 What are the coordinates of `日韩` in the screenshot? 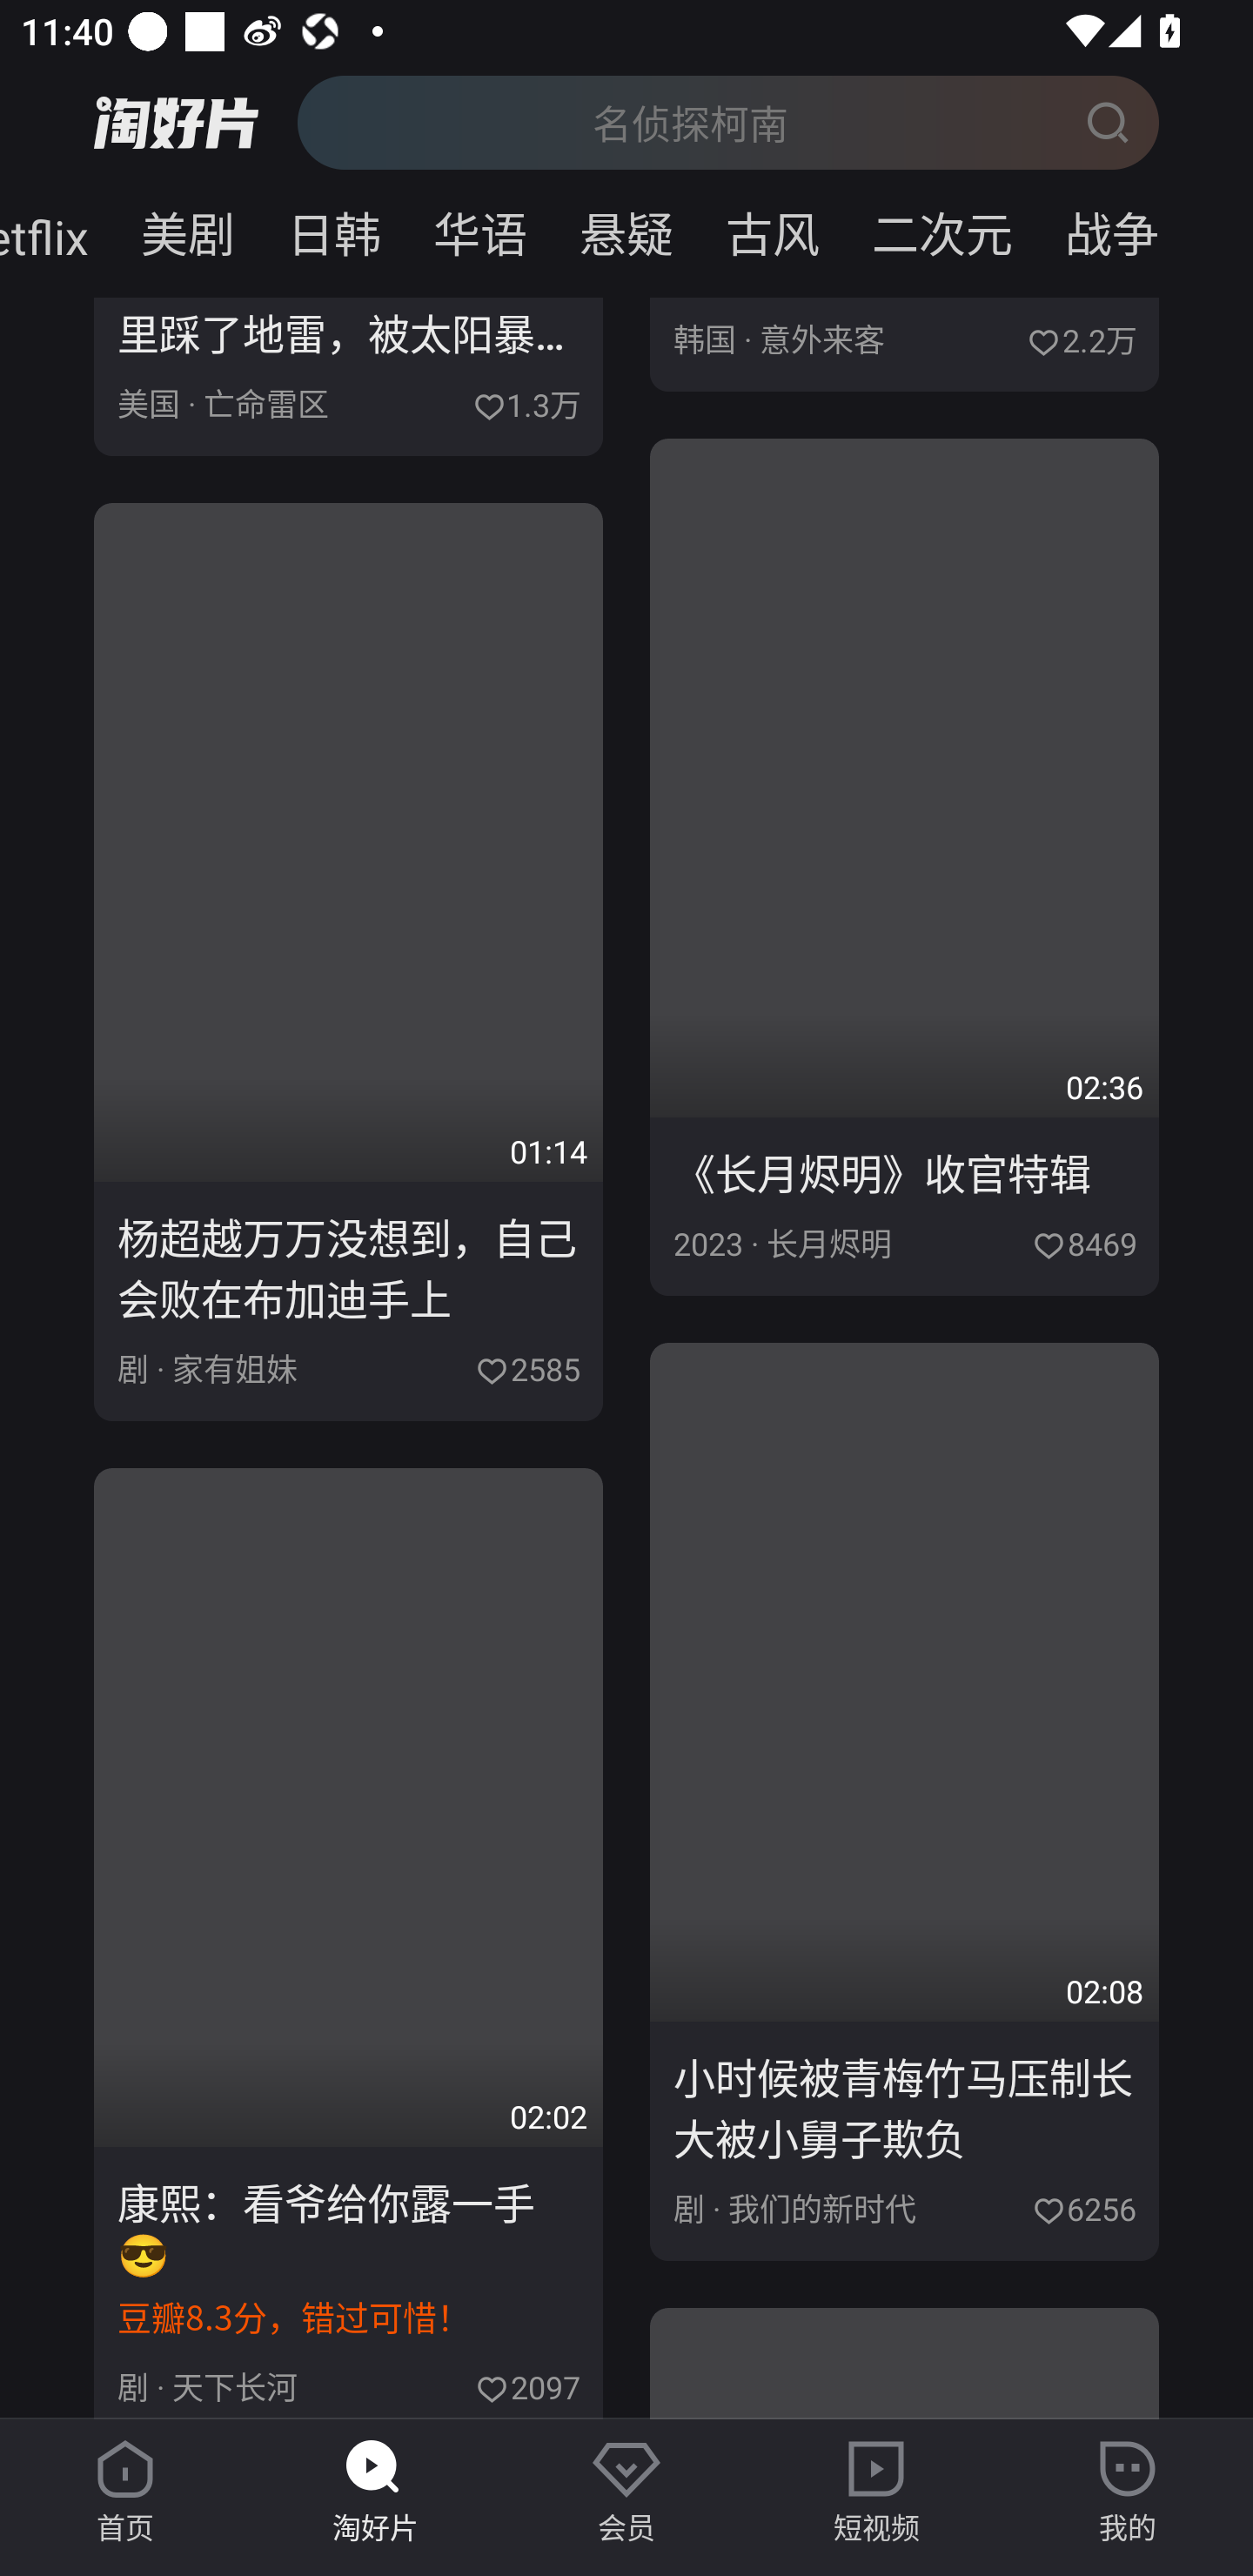 It's located at (334, 229).